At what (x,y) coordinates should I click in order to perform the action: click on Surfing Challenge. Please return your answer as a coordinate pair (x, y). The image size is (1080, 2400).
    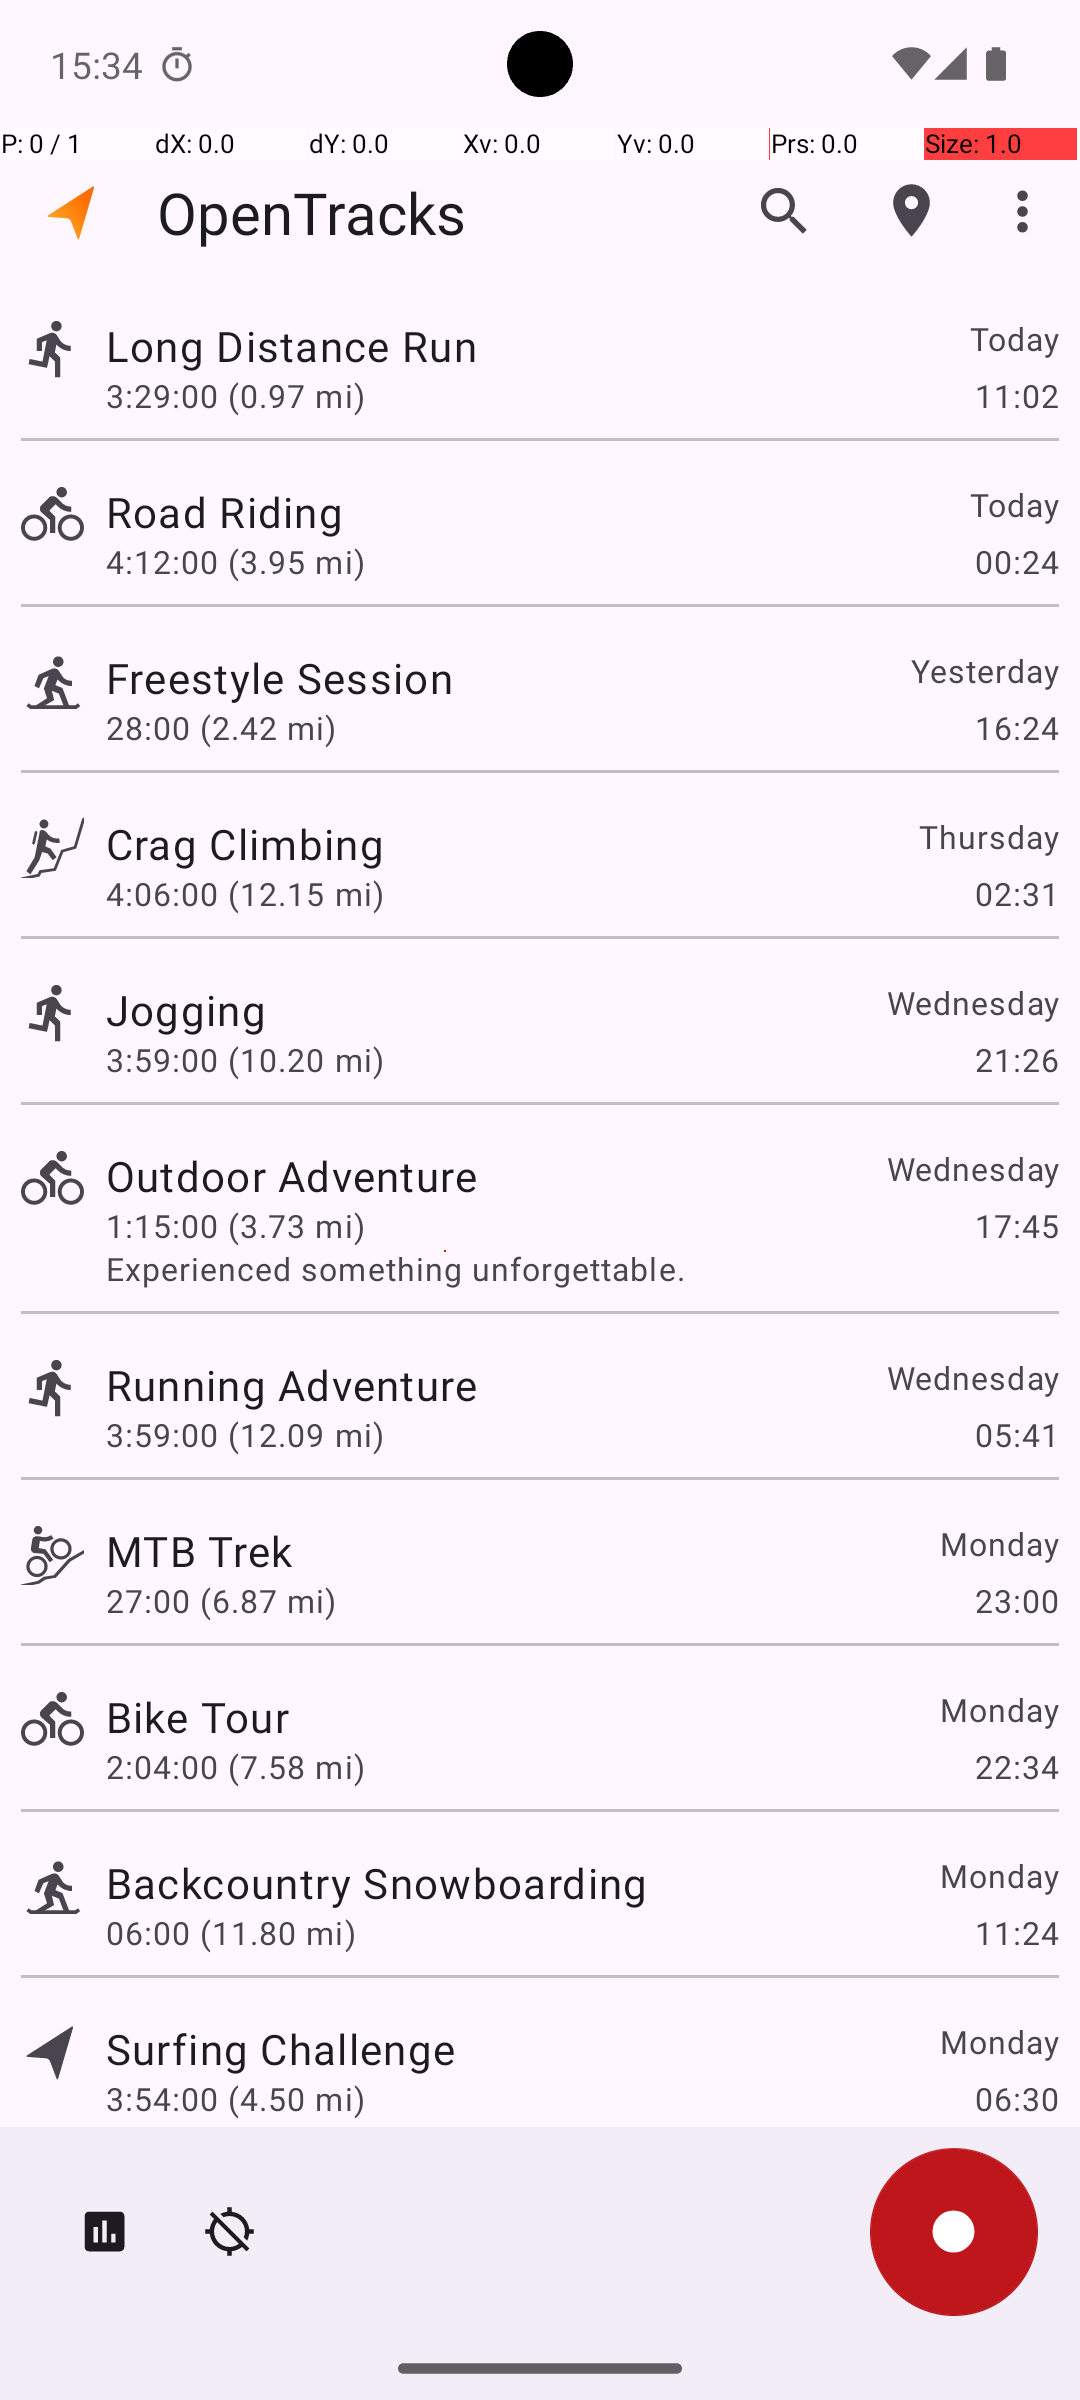
    Looking at the image, I should click on (280, 2048).